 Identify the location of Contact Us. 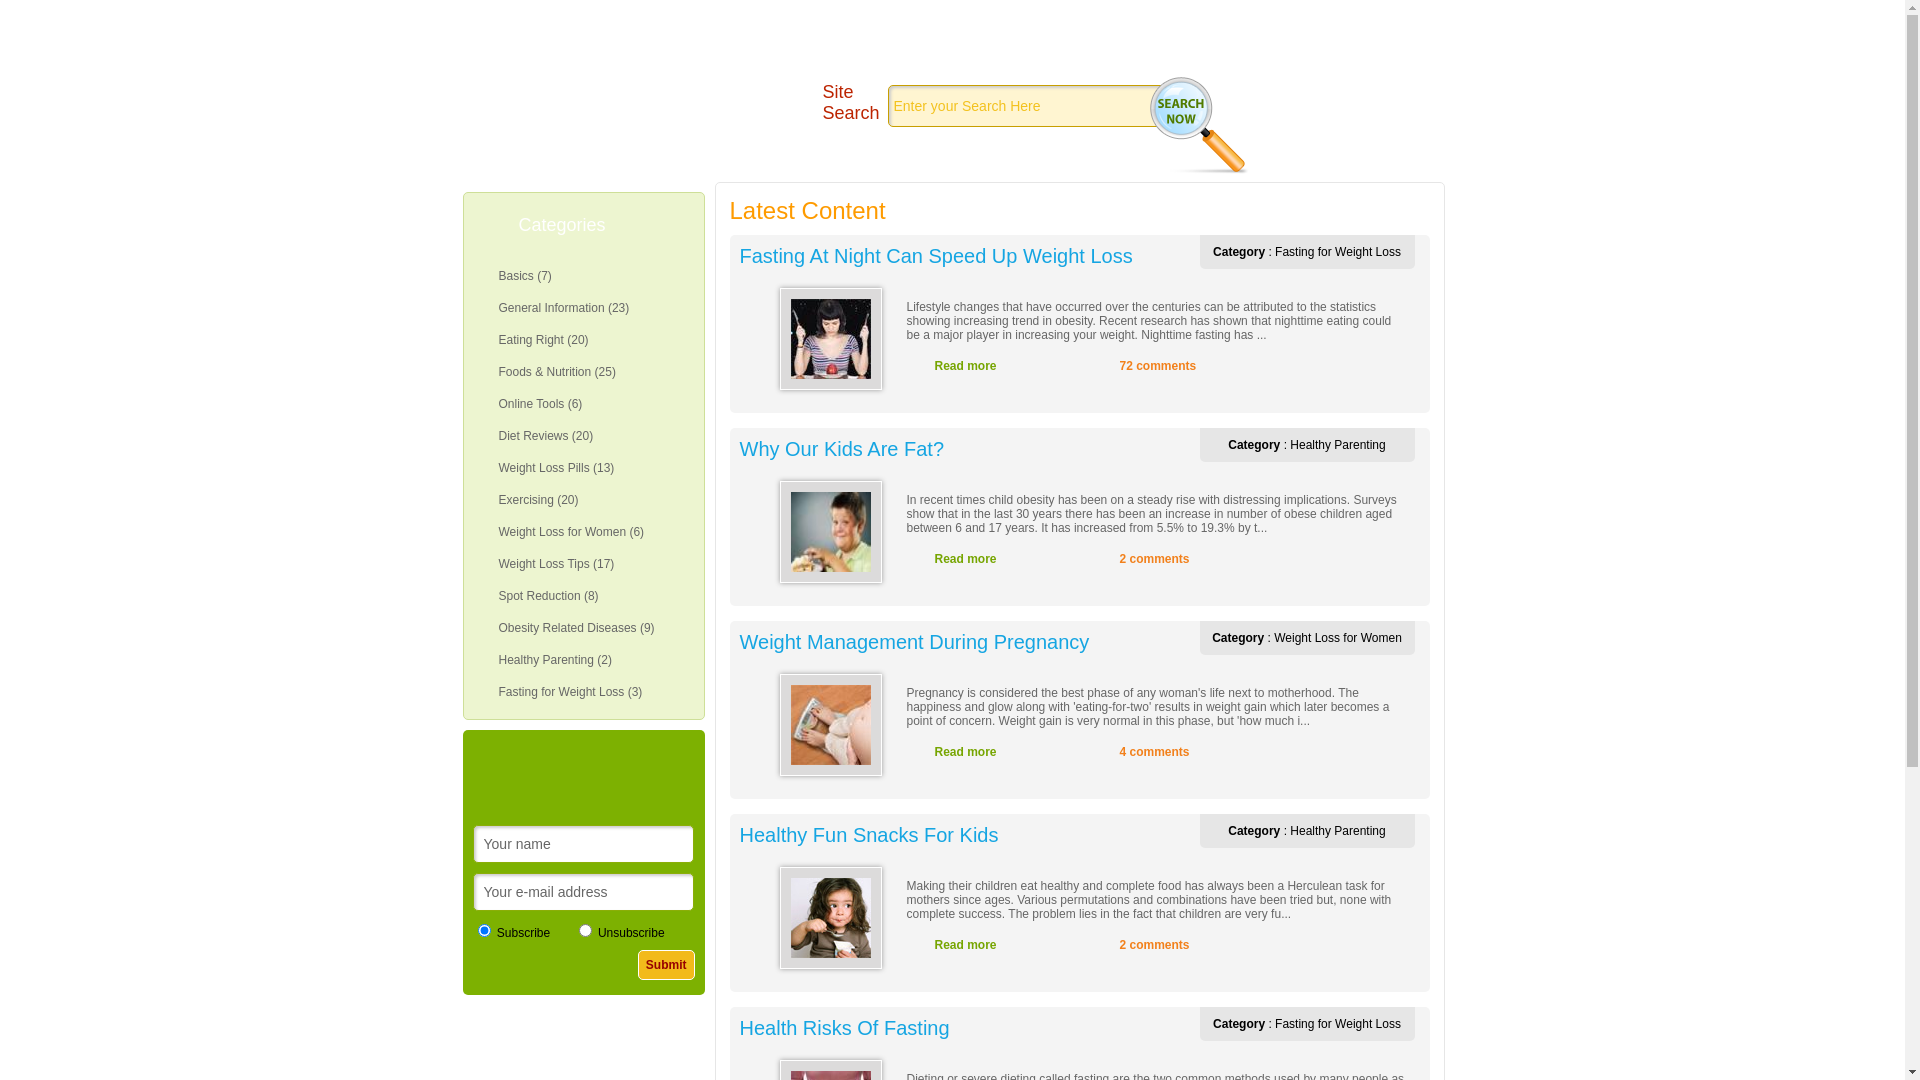
(1400, 14).